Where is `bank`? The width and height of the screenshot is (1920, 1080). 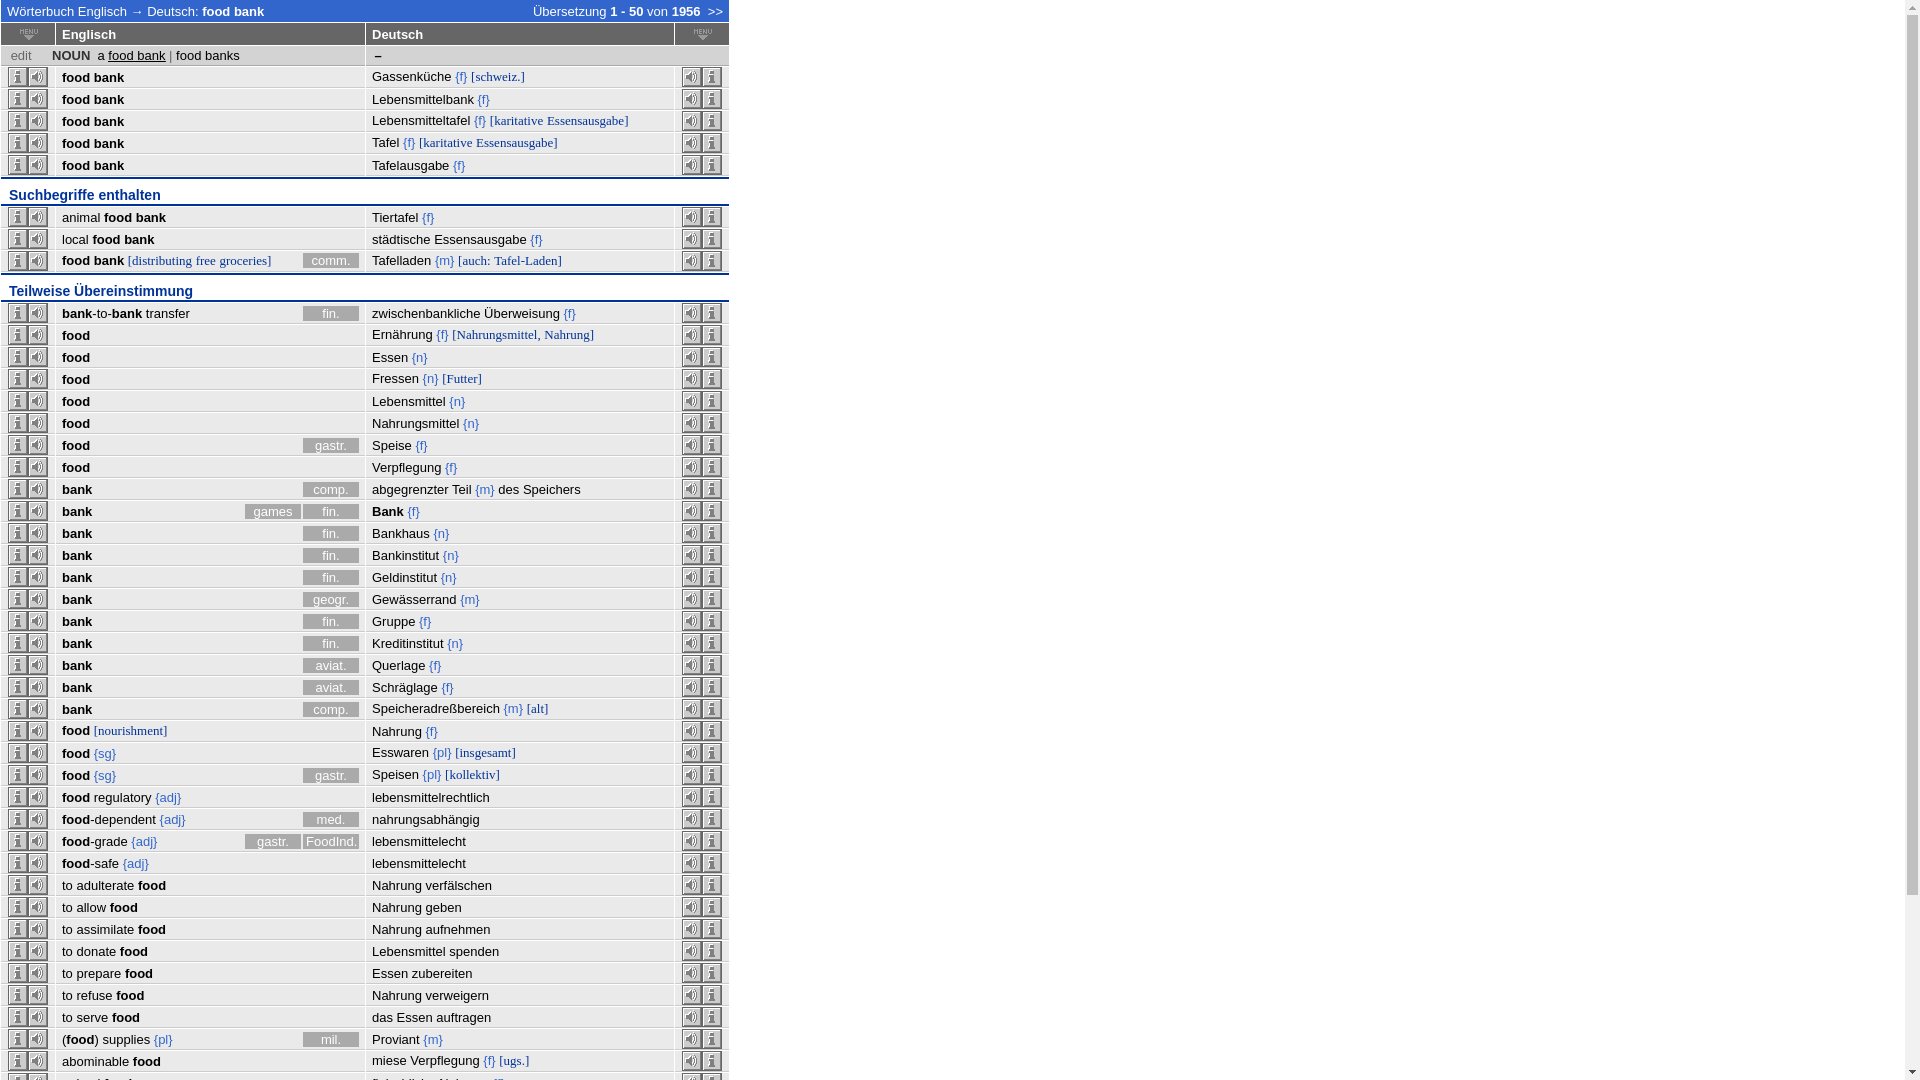 bank is located at coordinates (109, 260).